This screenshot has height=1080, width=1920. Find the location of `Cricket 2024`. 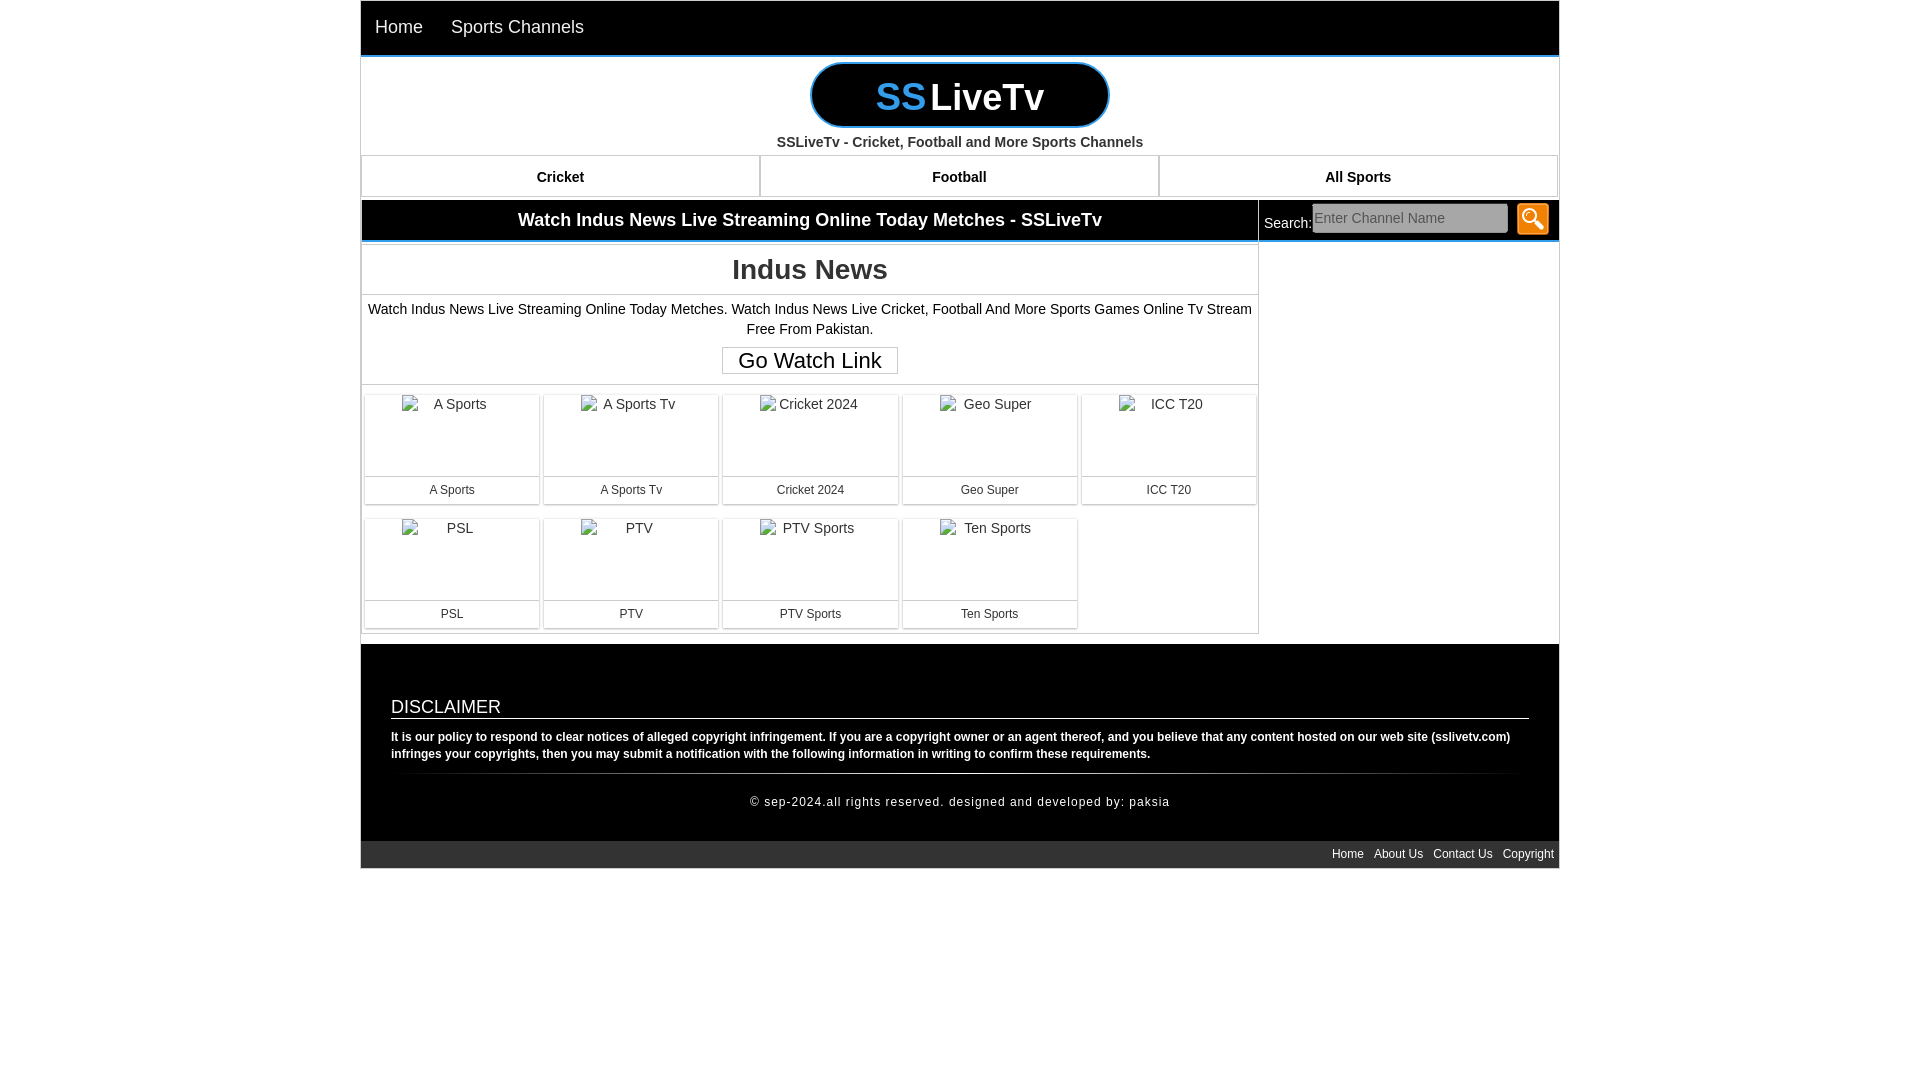

Cricket 2024 is located at coordinates (810, 480).